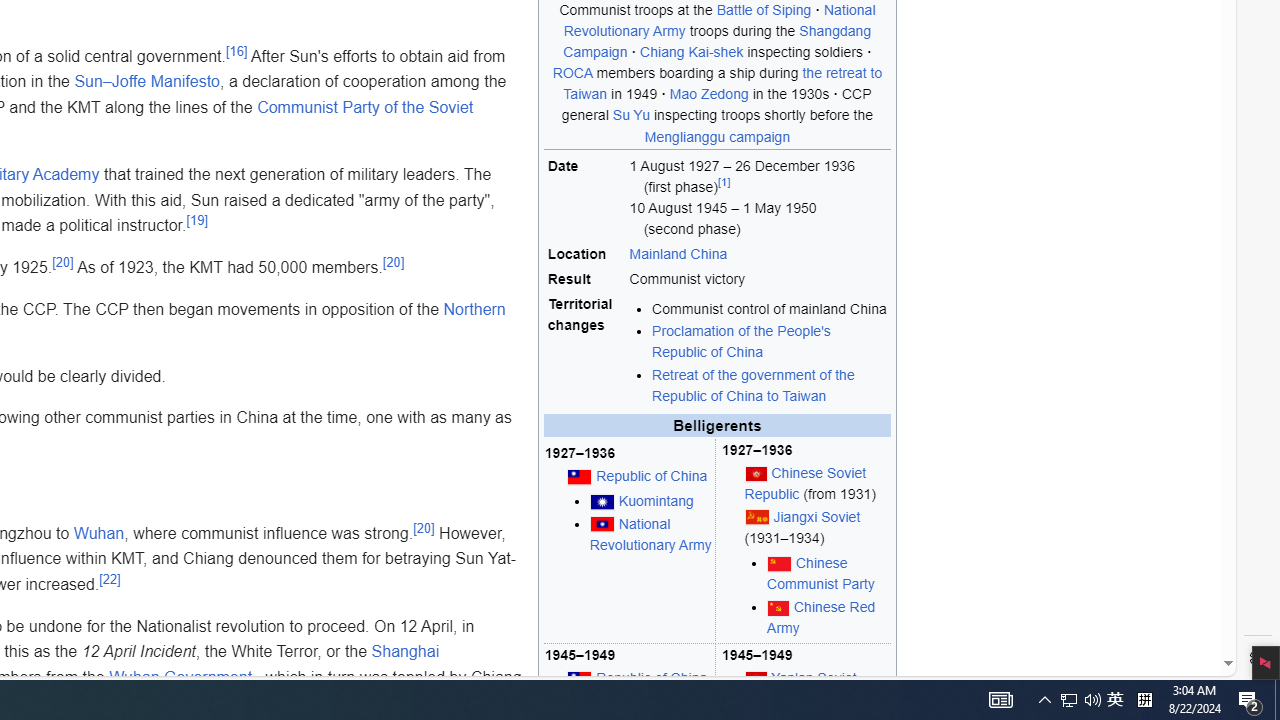 This screenshot has width=1280, height=720. I want to click on the retreat to Taiwan, so click(723, 83).